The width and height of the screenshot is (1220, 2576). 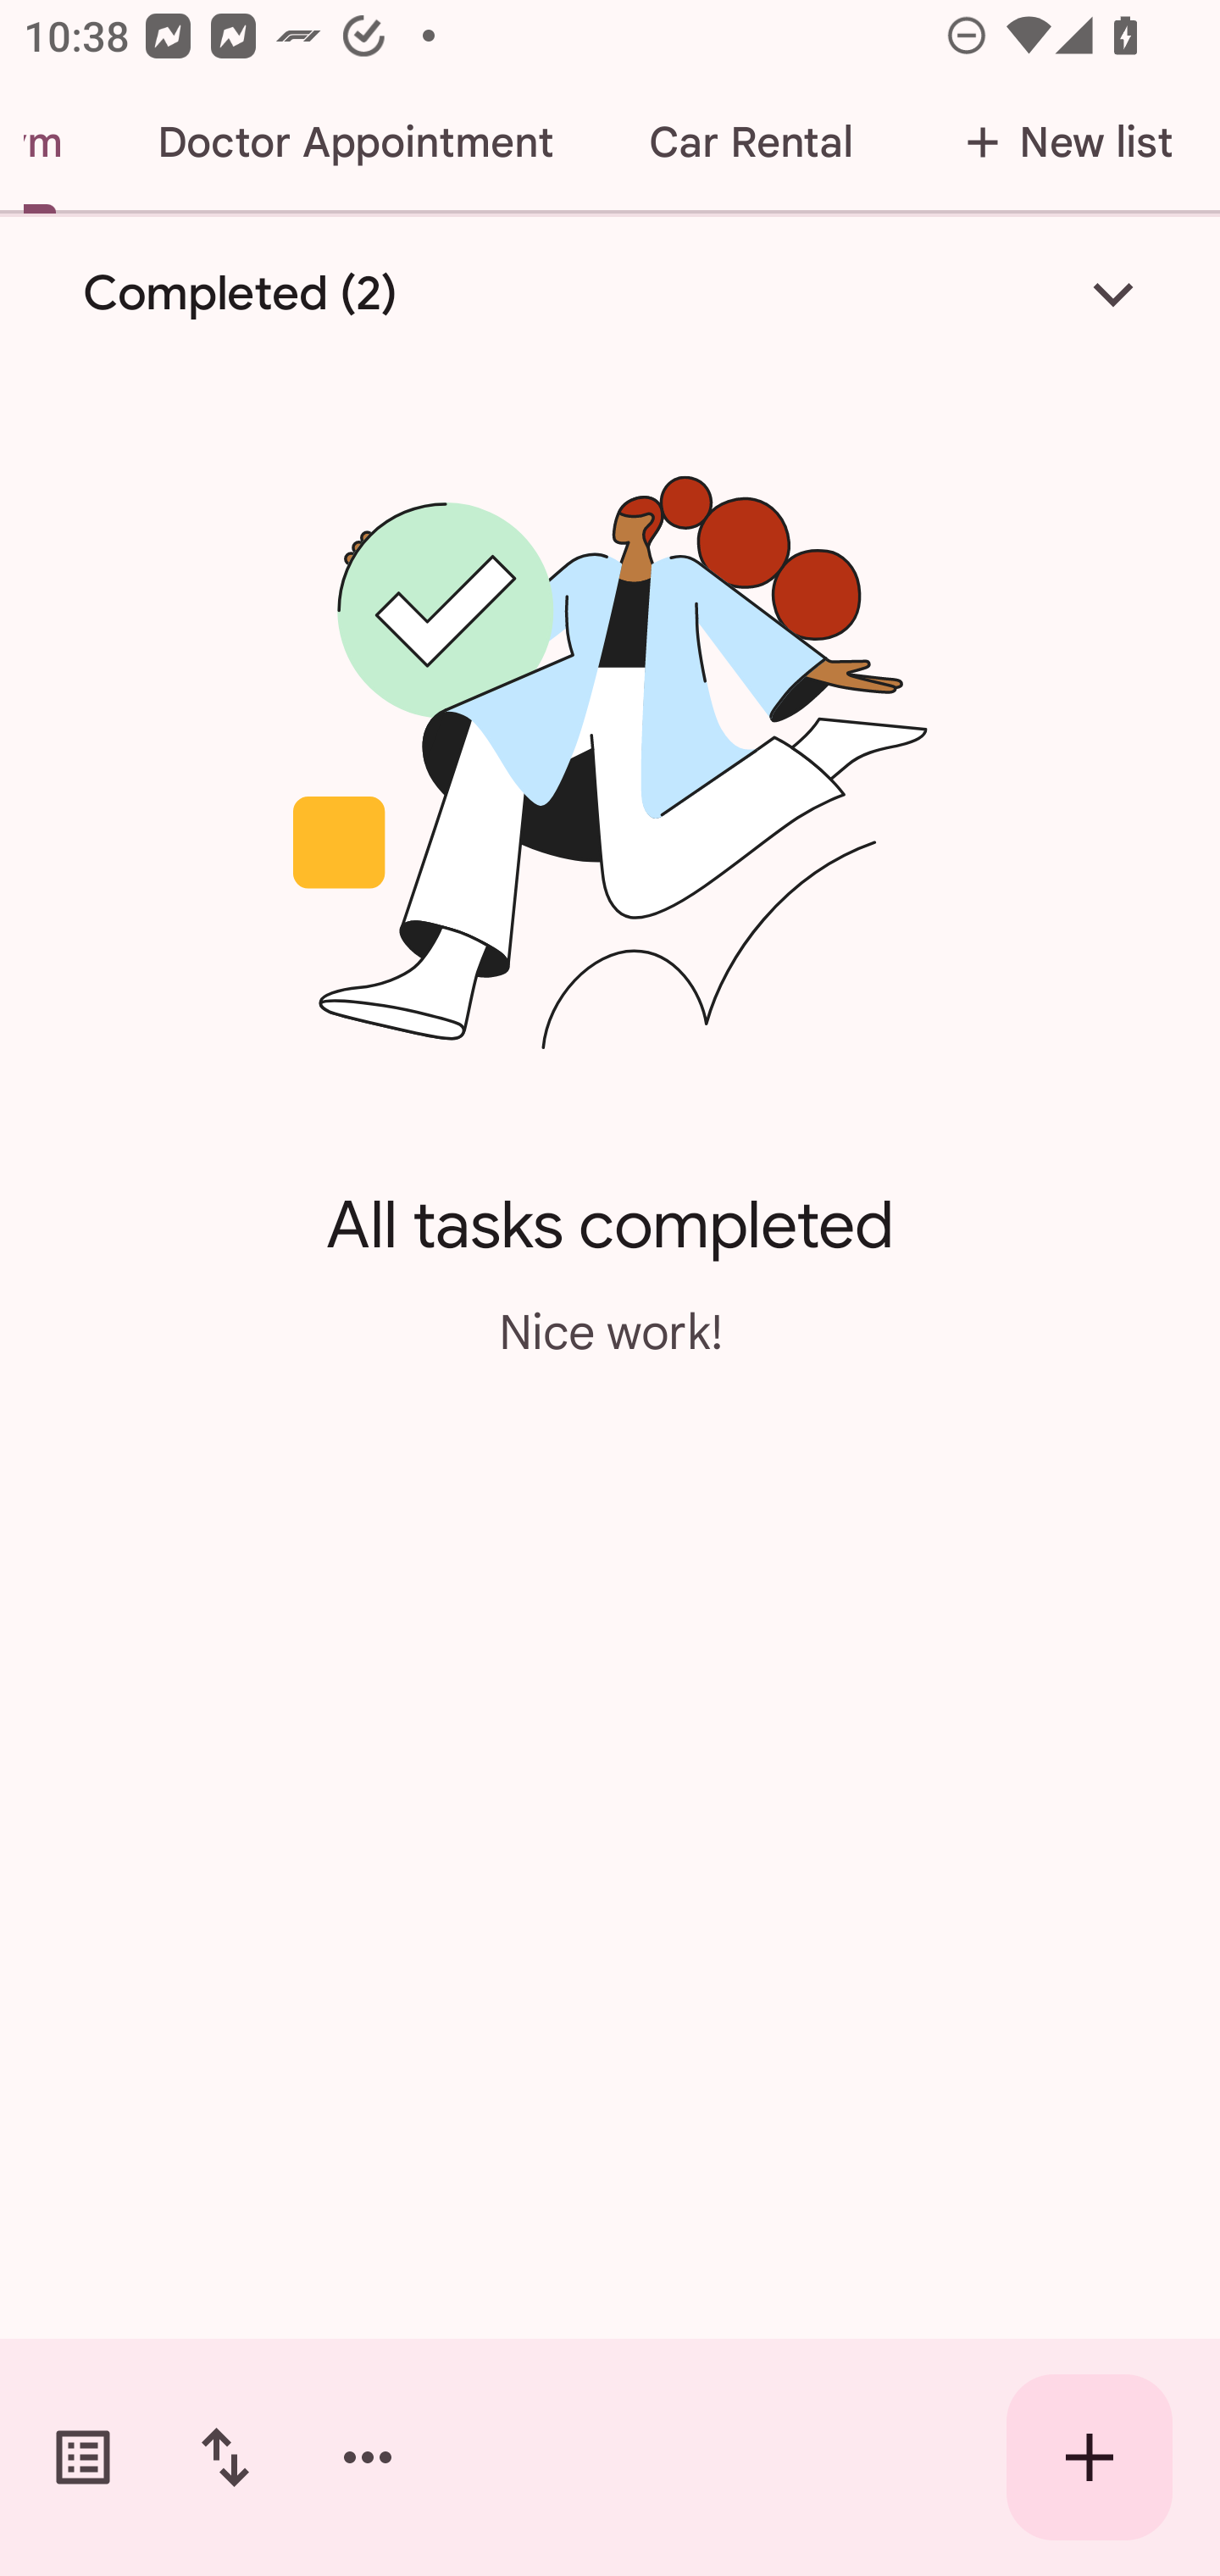 What do you see at coordinates (610, 293) in the screenshot?
I see `Completed (2)` at bounding box center [610, 293].